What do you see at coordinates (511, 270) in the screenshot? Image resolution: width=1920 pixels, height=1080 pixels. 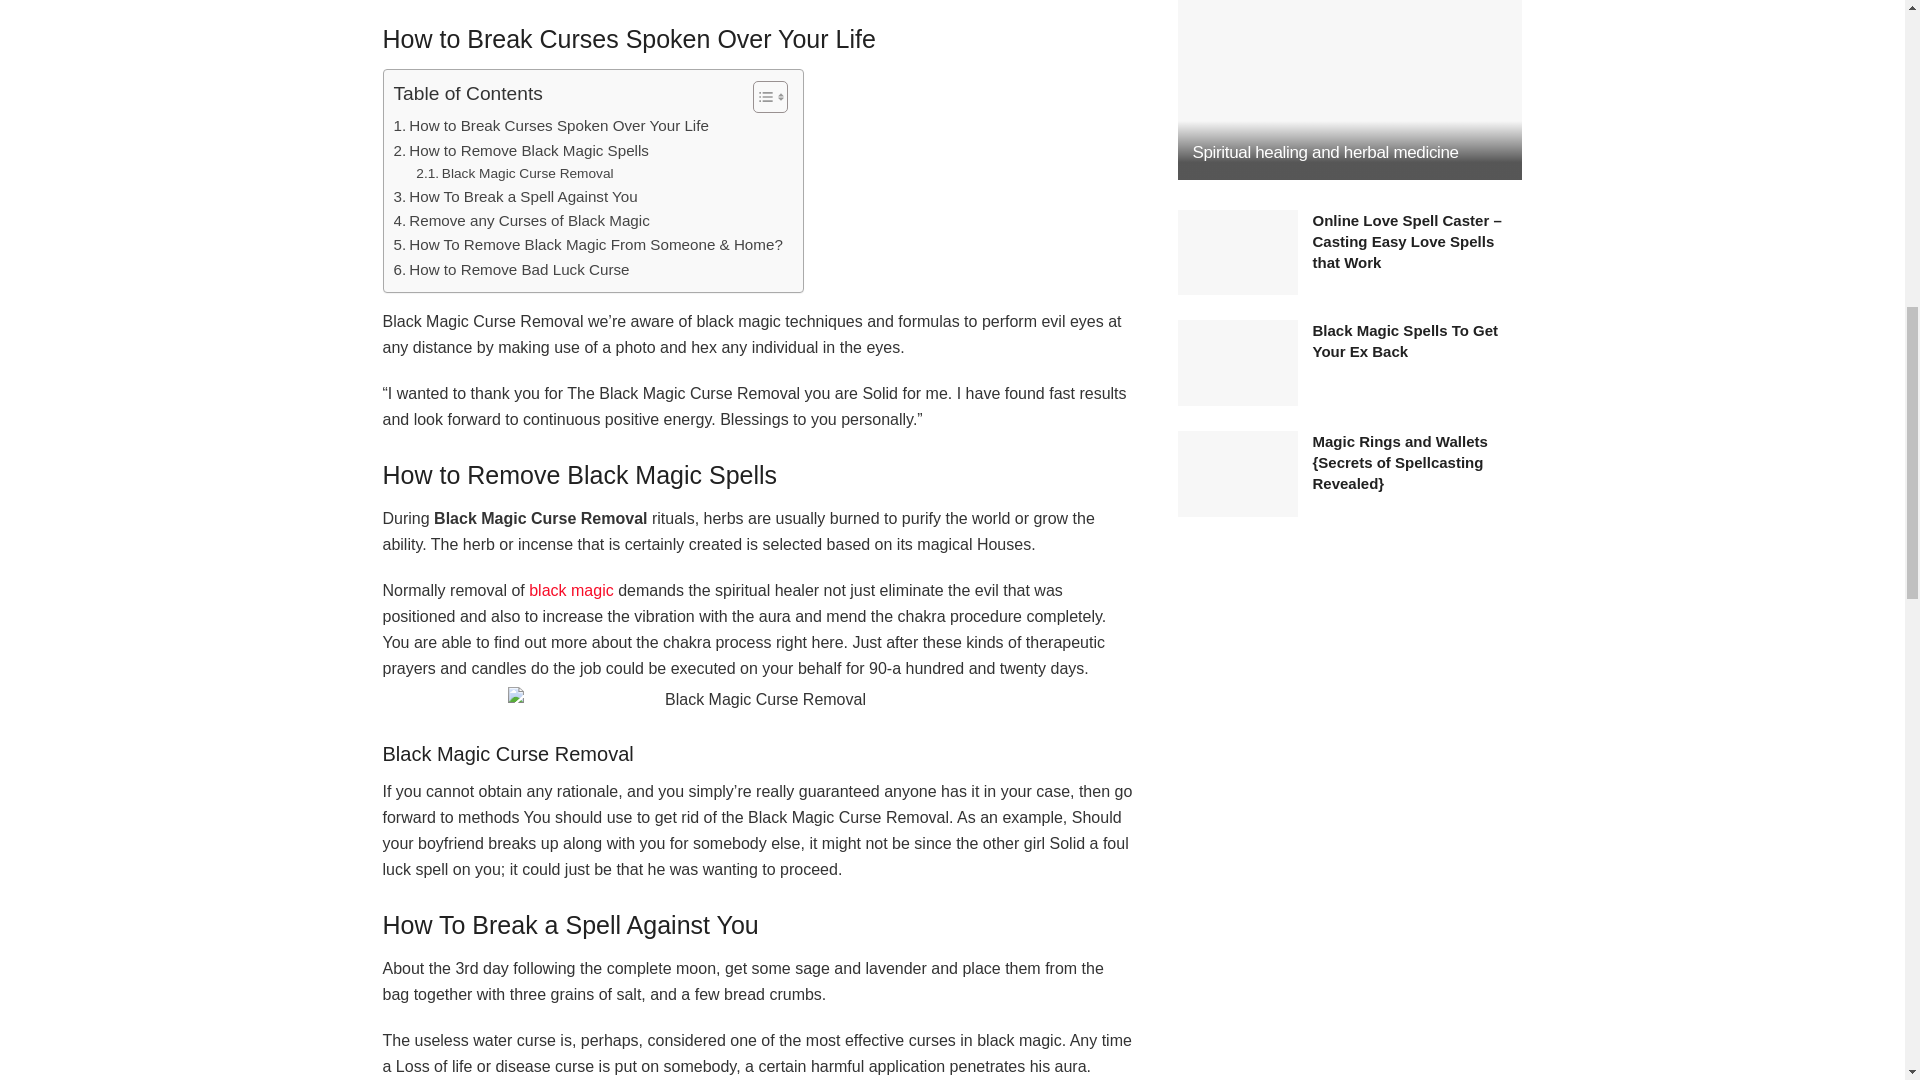 I see `How to Remove Bad Luck Curse` at bounding box center [511, 270].